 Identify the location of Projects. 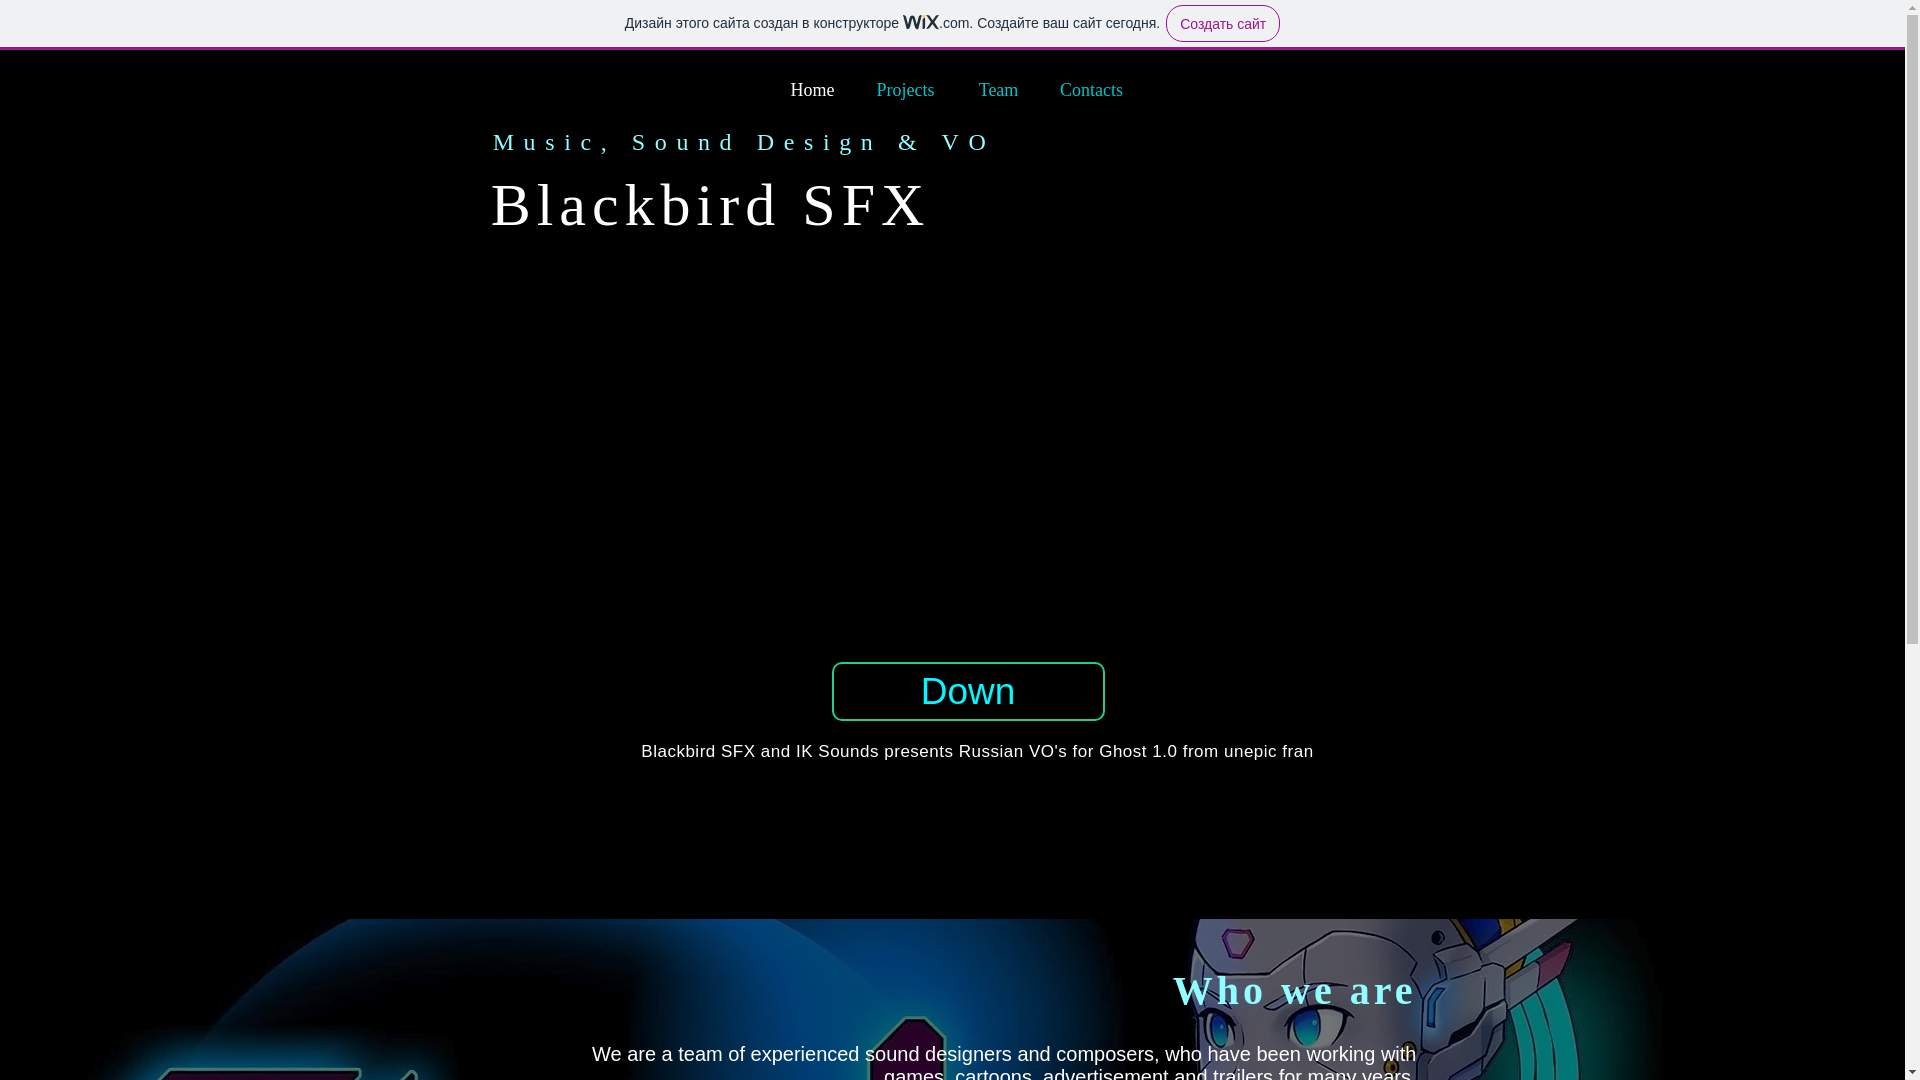
(905, 90).